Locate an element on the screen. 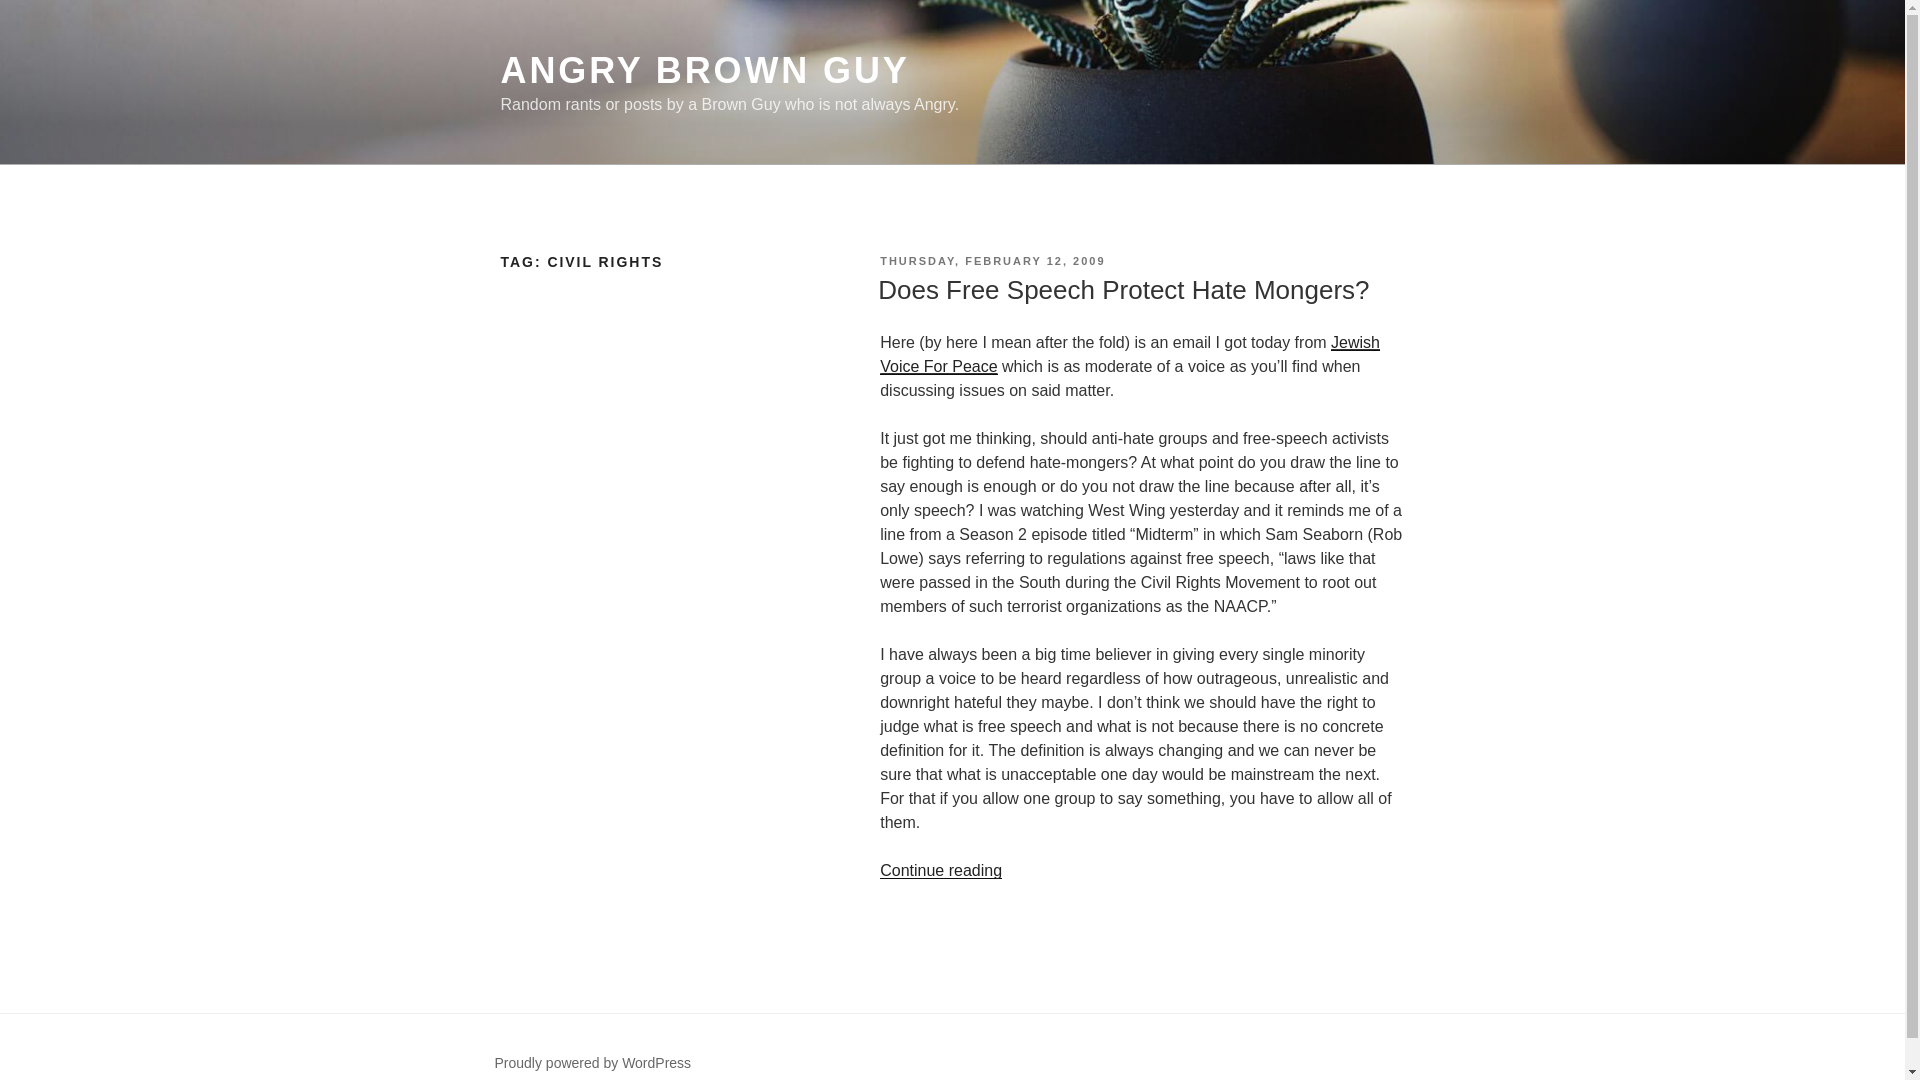 The image size is (1920, 1080). ANGRY BROWN GUY is located at coordinates (704, 70).